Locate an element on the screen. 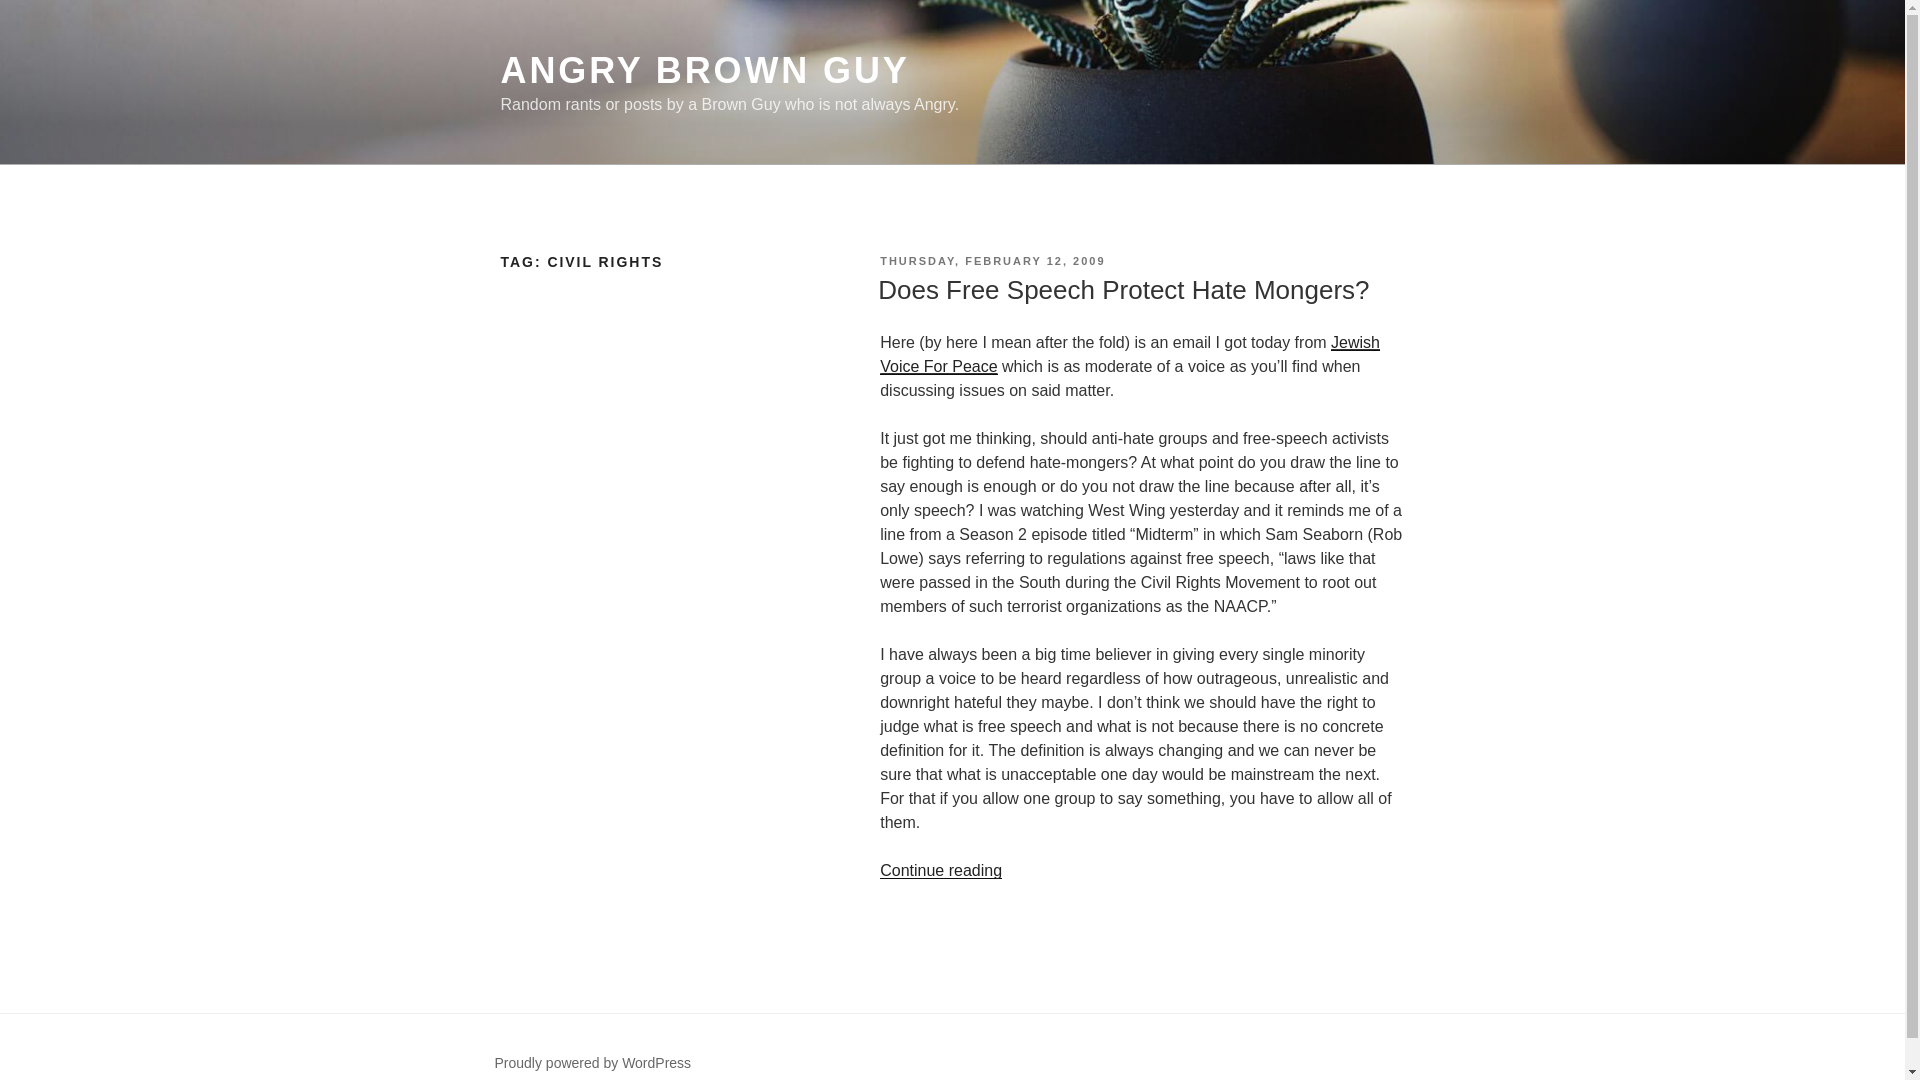 The image size is (1920, 1080). ANGRY BROWN GUY is located at coordinates (704, 70).